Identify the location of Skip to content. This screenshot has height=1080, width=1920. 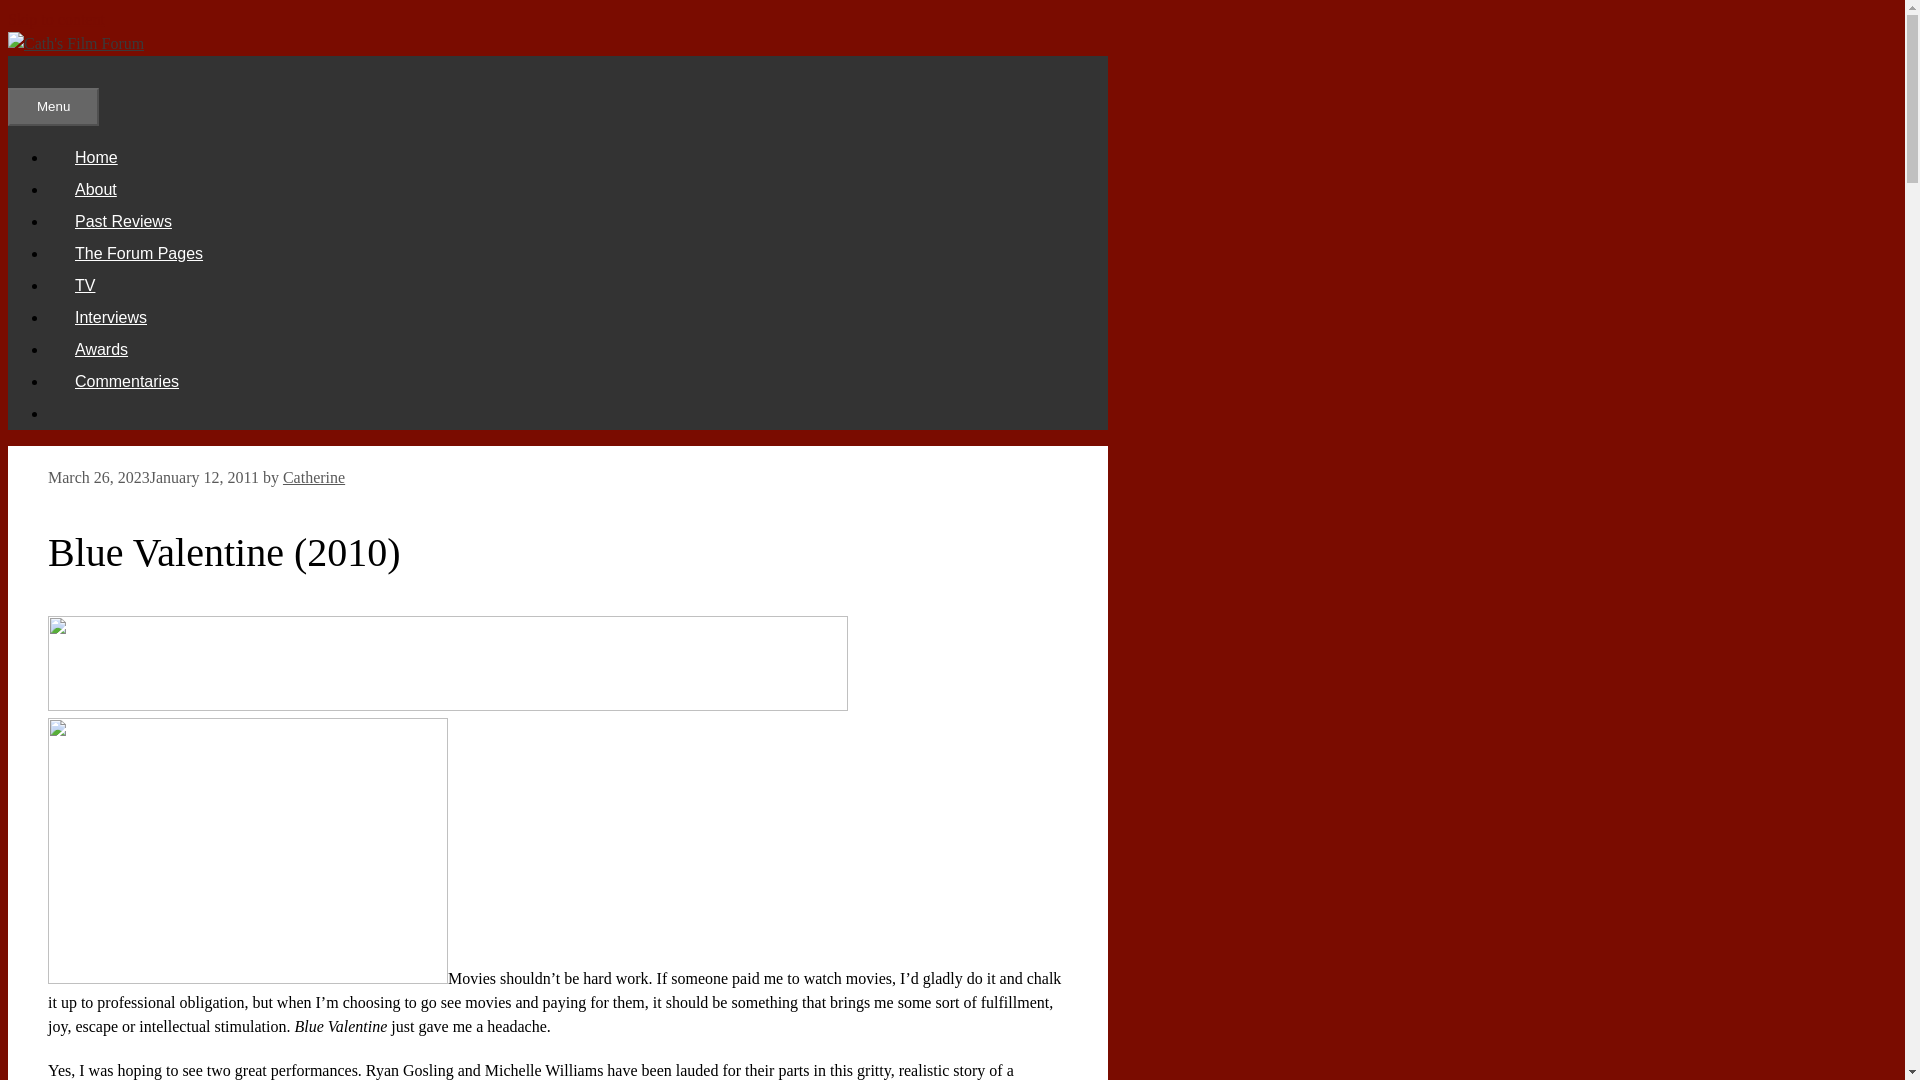
(56, 19).